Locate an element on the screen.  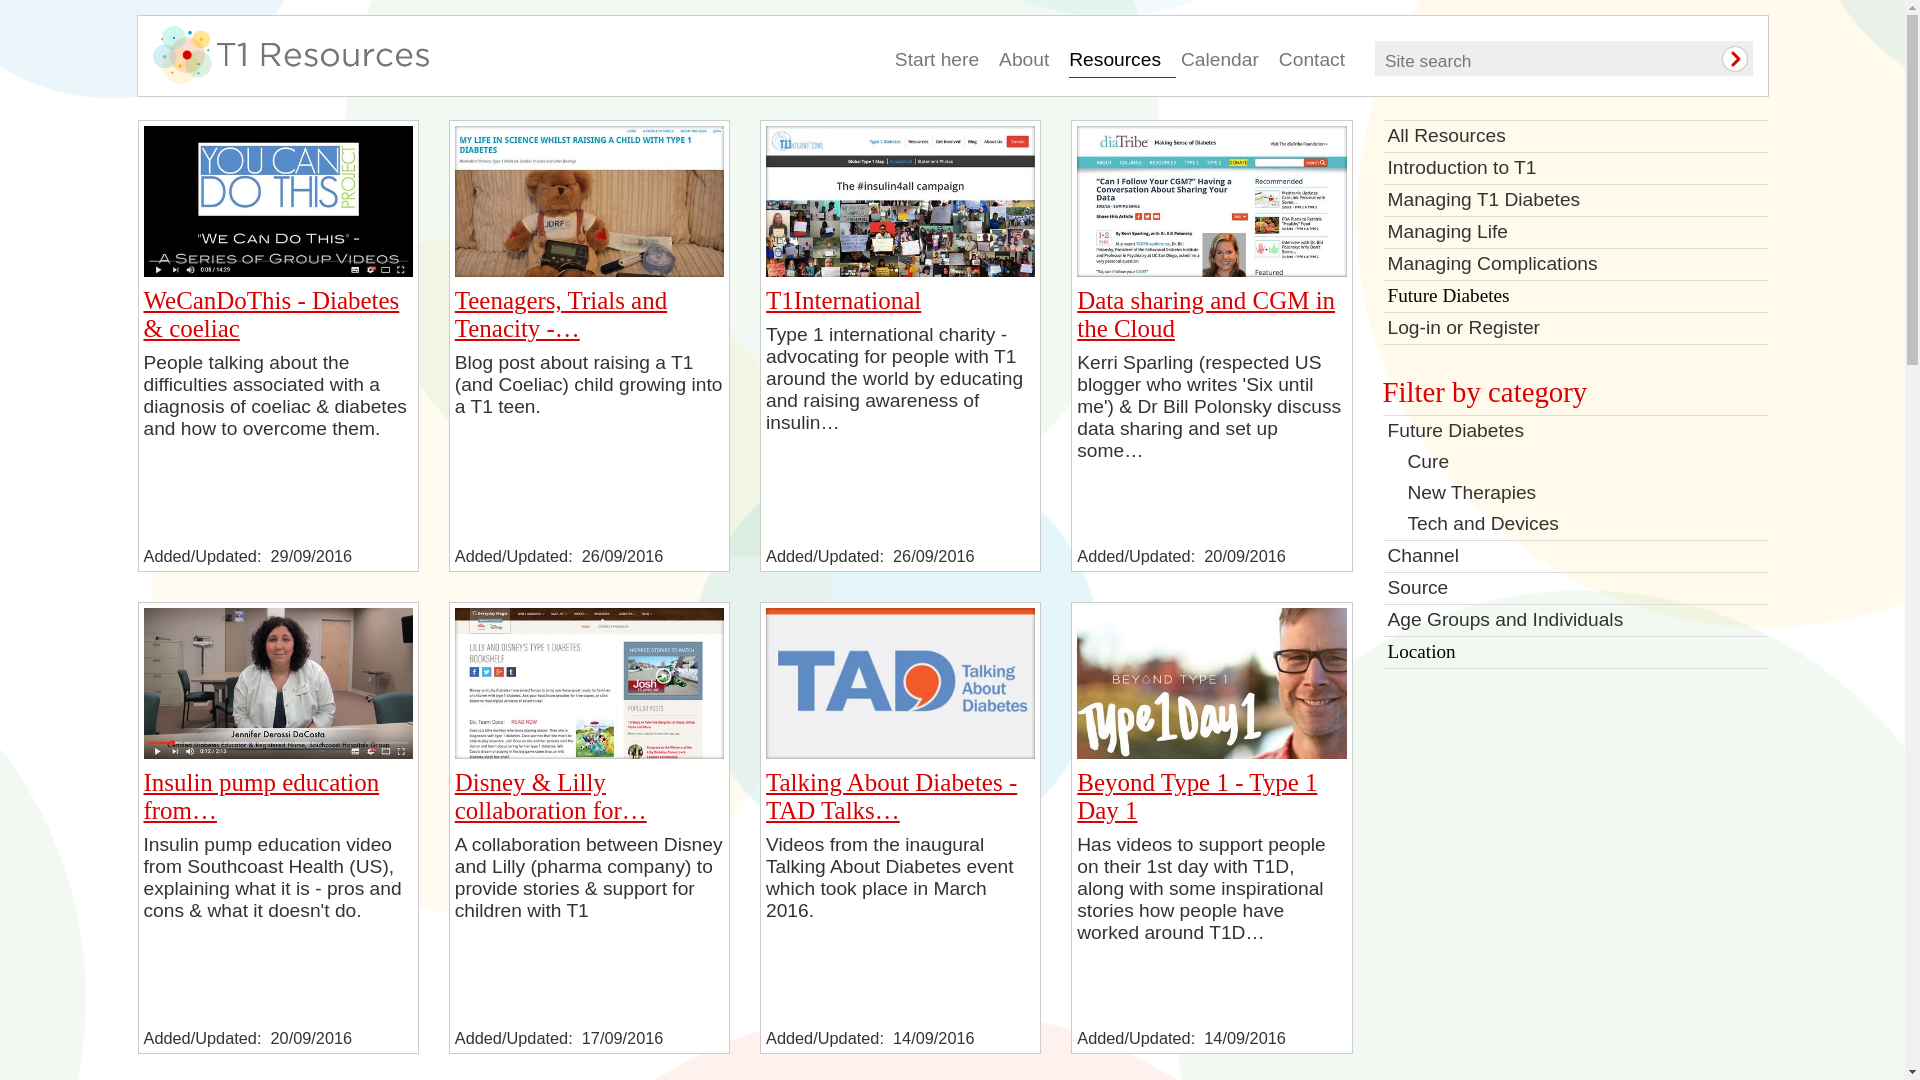
Teenagers, Trials and Tenacity - blog by dianec12 is located at coordinates (589, 201).